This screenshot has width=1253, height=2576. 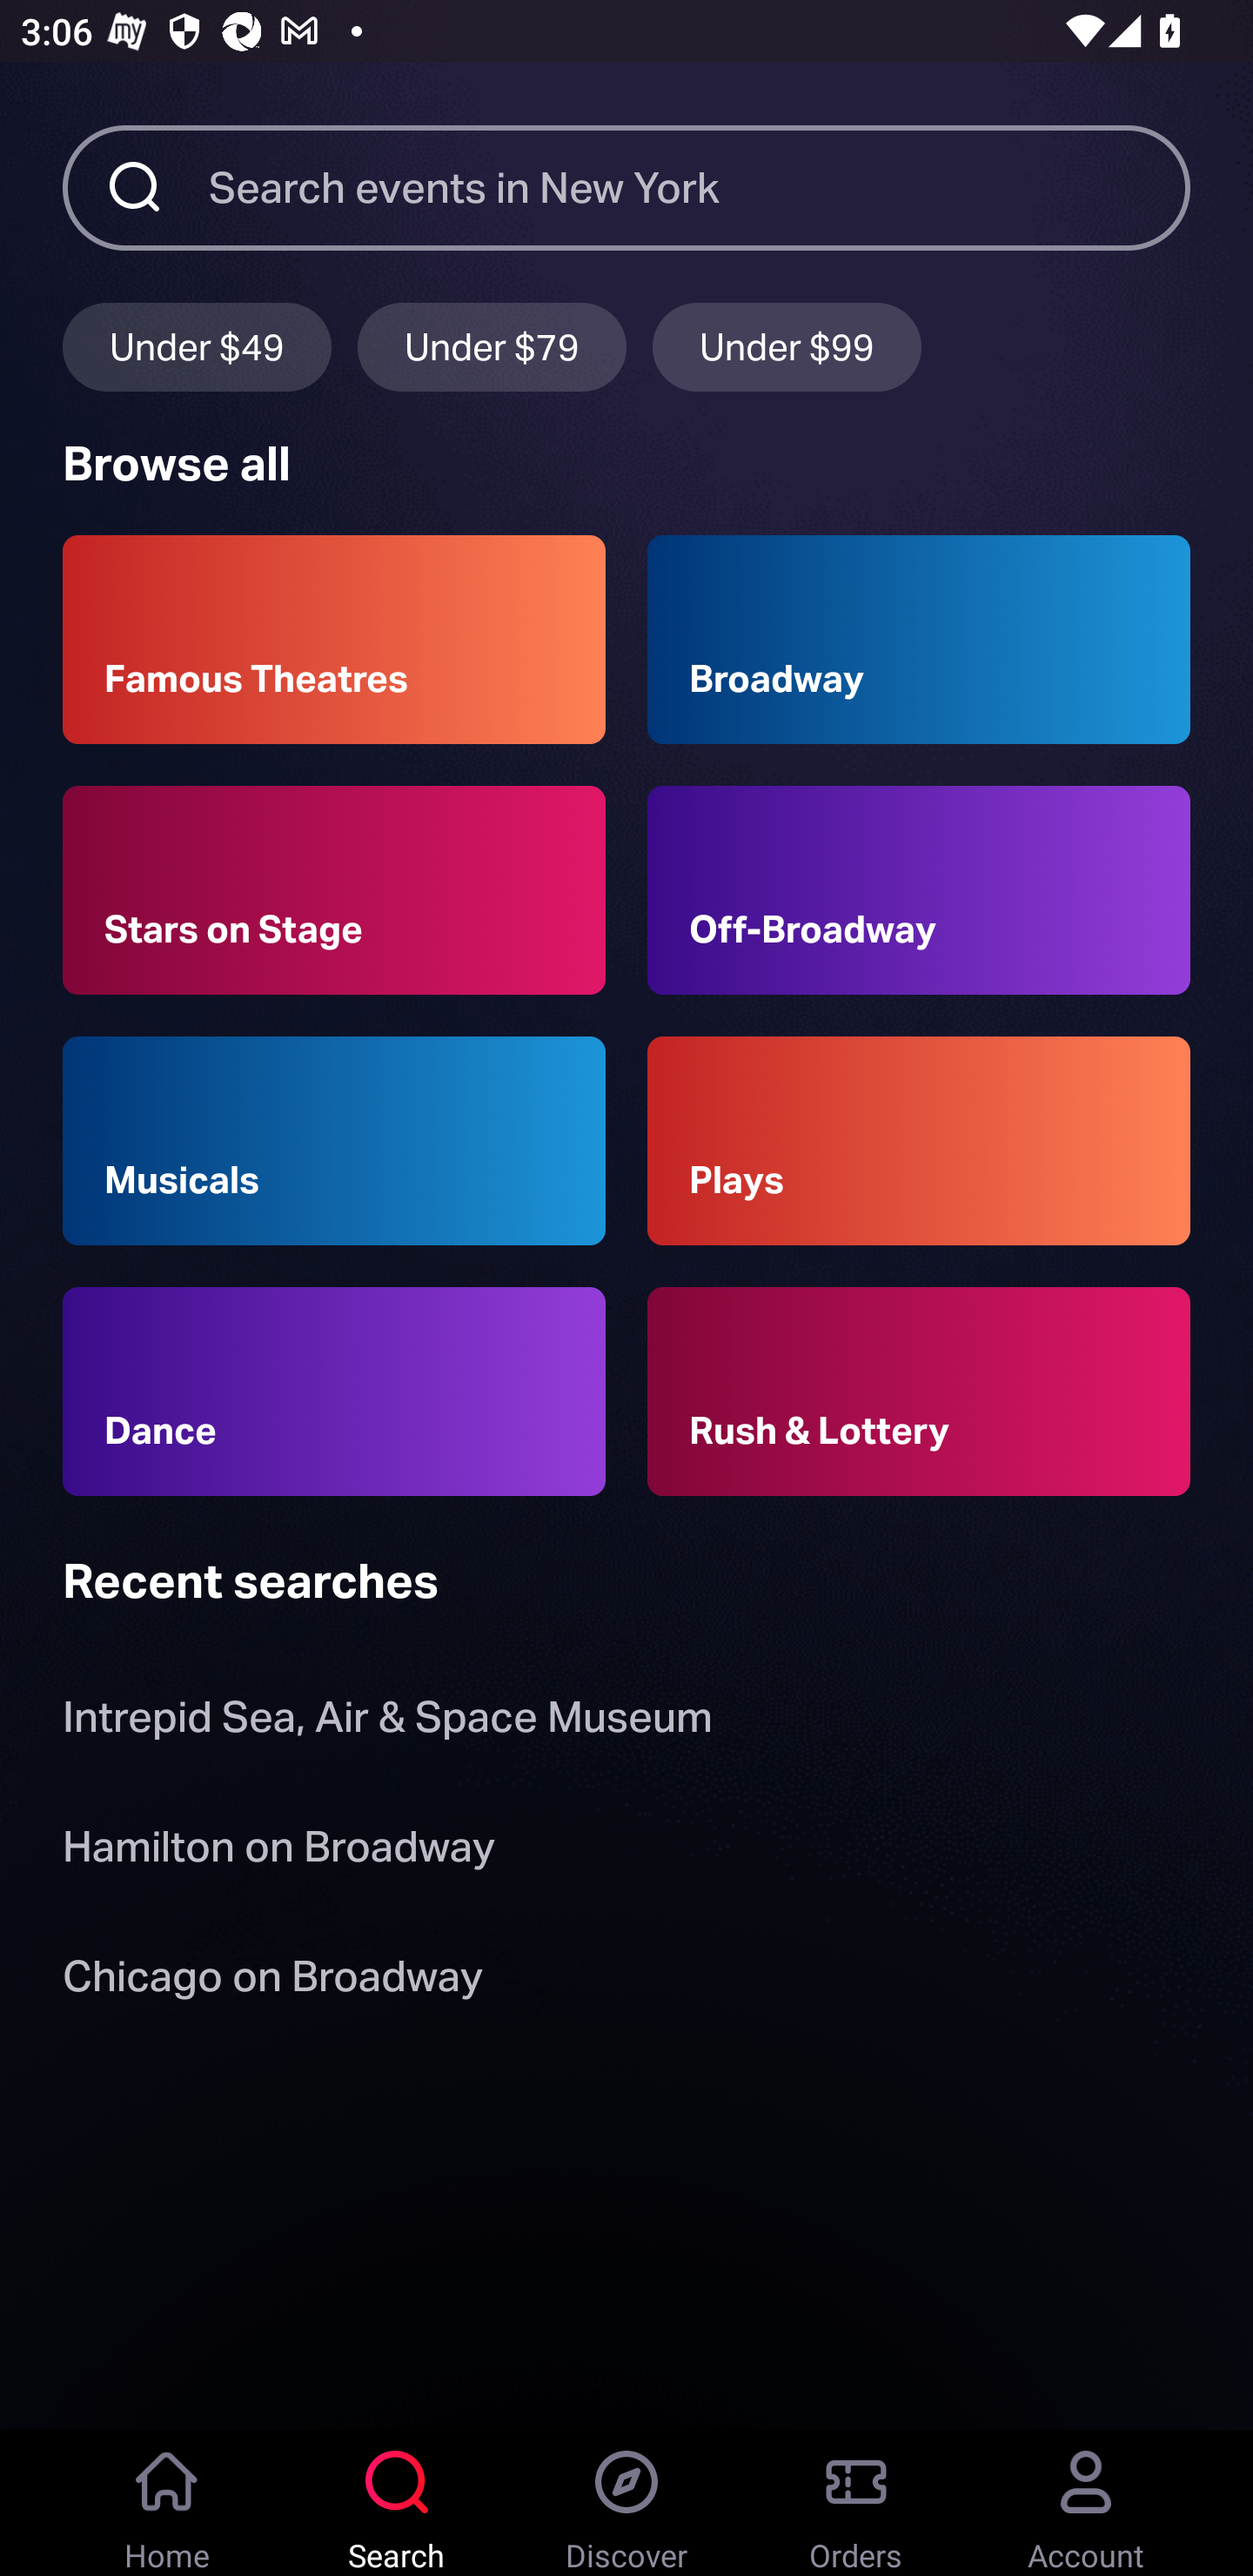 I want to click on Off-Broadway, so click(x=919, y=889).